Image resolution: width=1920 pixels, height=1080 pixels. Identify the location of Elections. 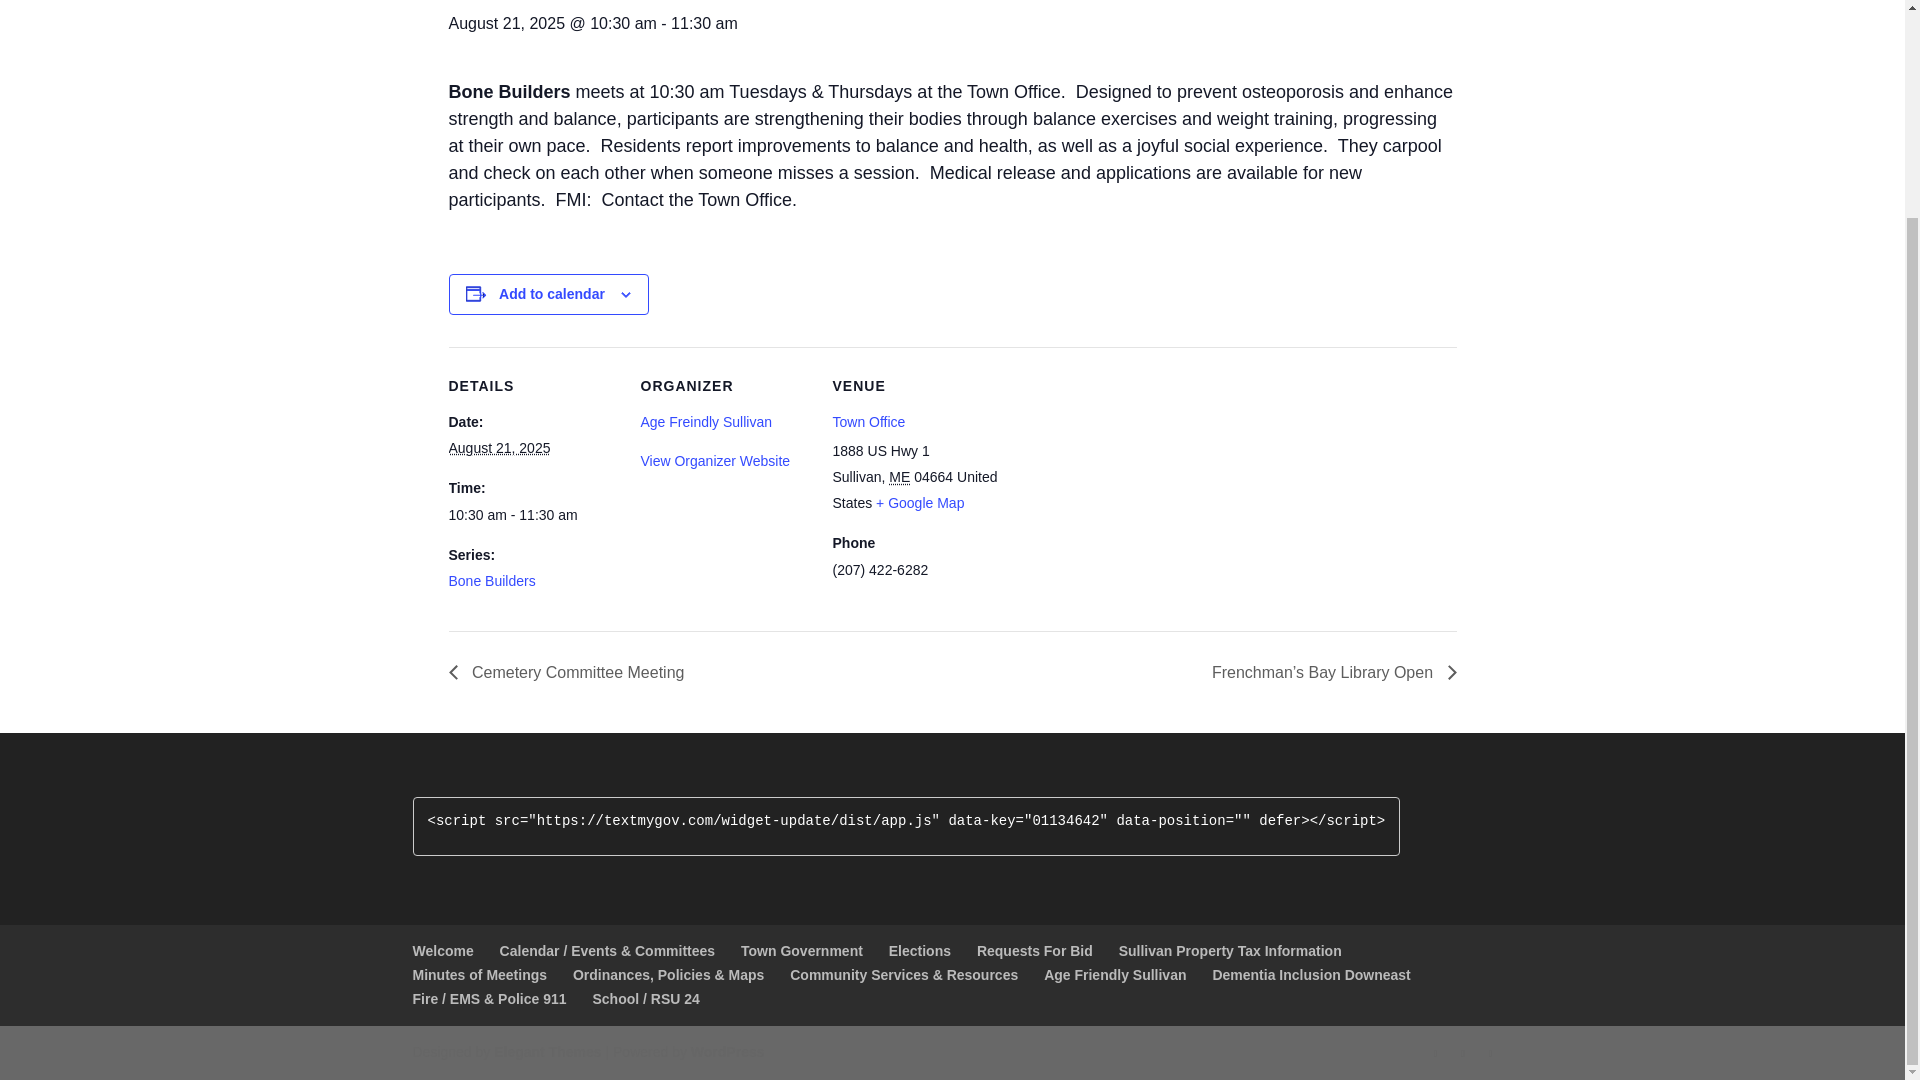
(919, 950).